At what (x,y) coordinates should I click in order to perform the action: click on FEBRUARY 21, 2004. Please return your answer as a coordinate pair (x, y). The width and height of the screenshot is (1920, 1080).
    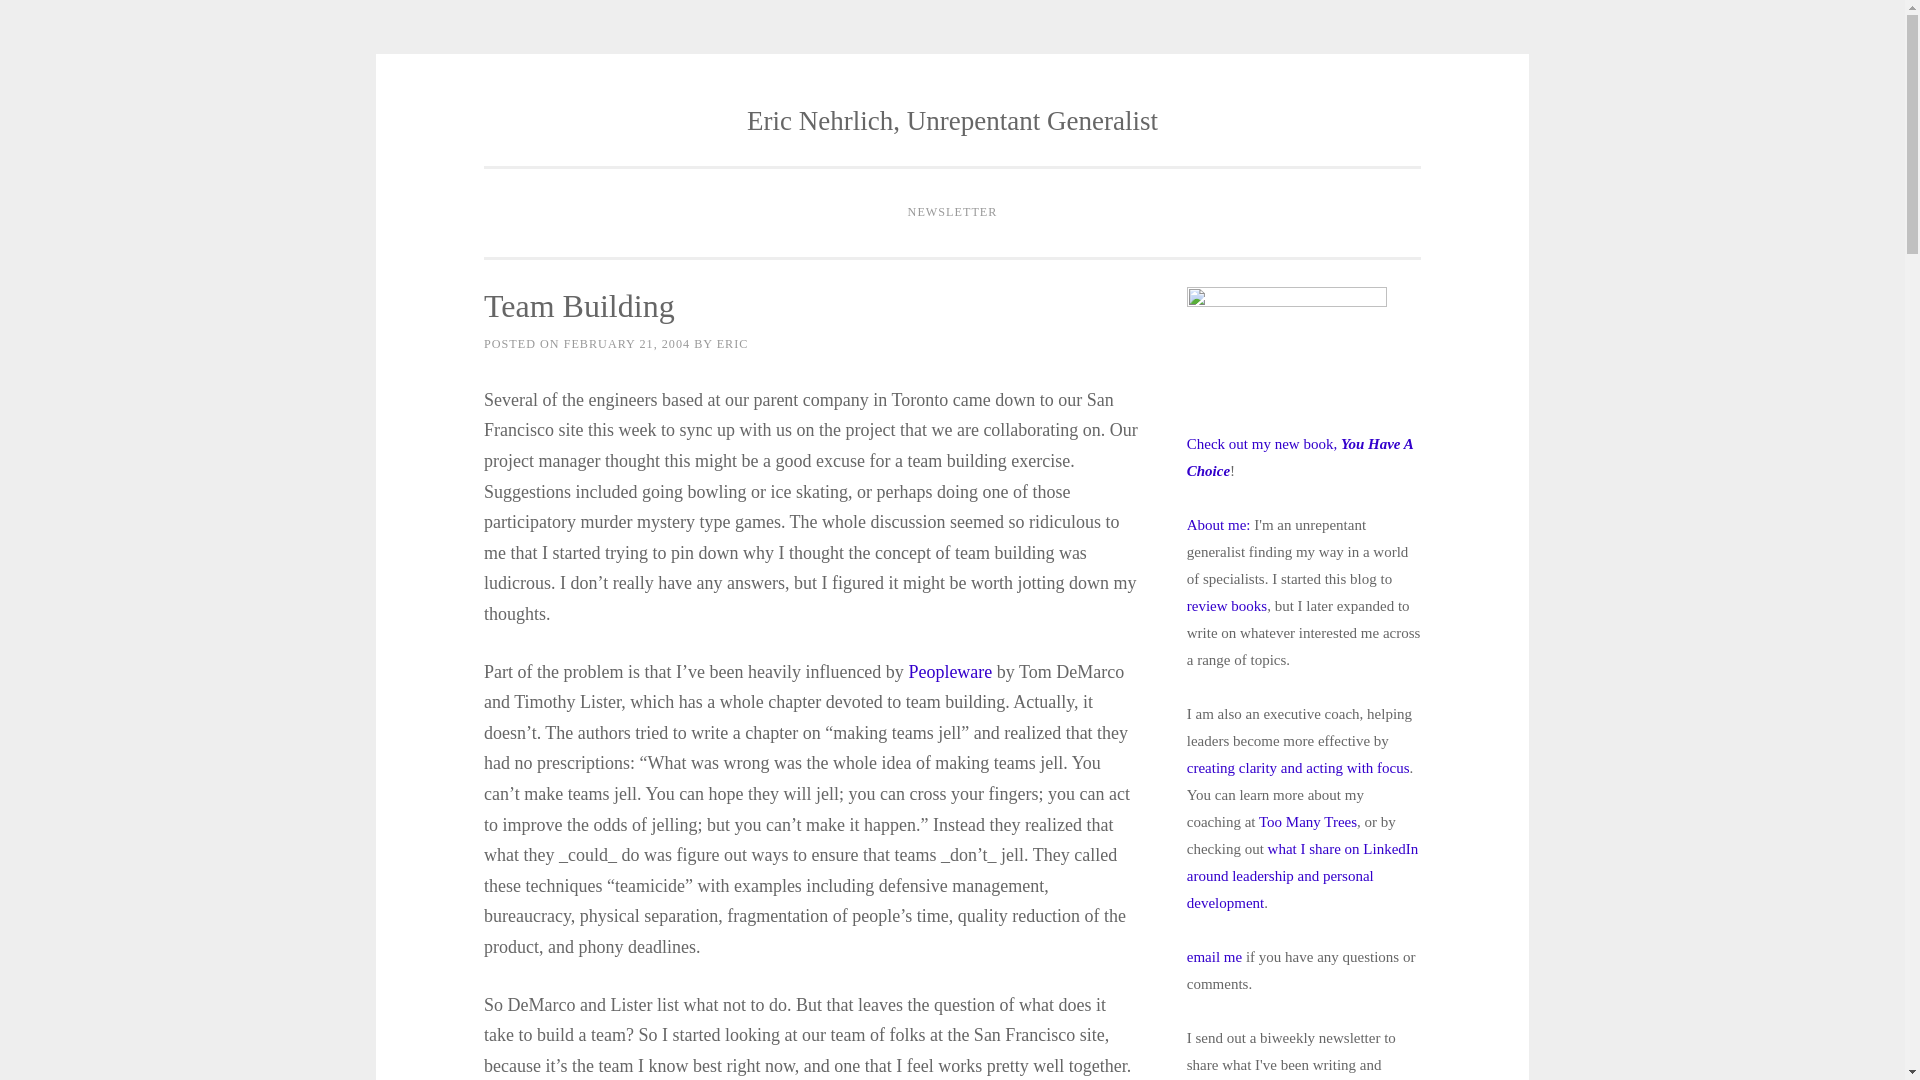
    Looking at the image, I should click on (626, 344).